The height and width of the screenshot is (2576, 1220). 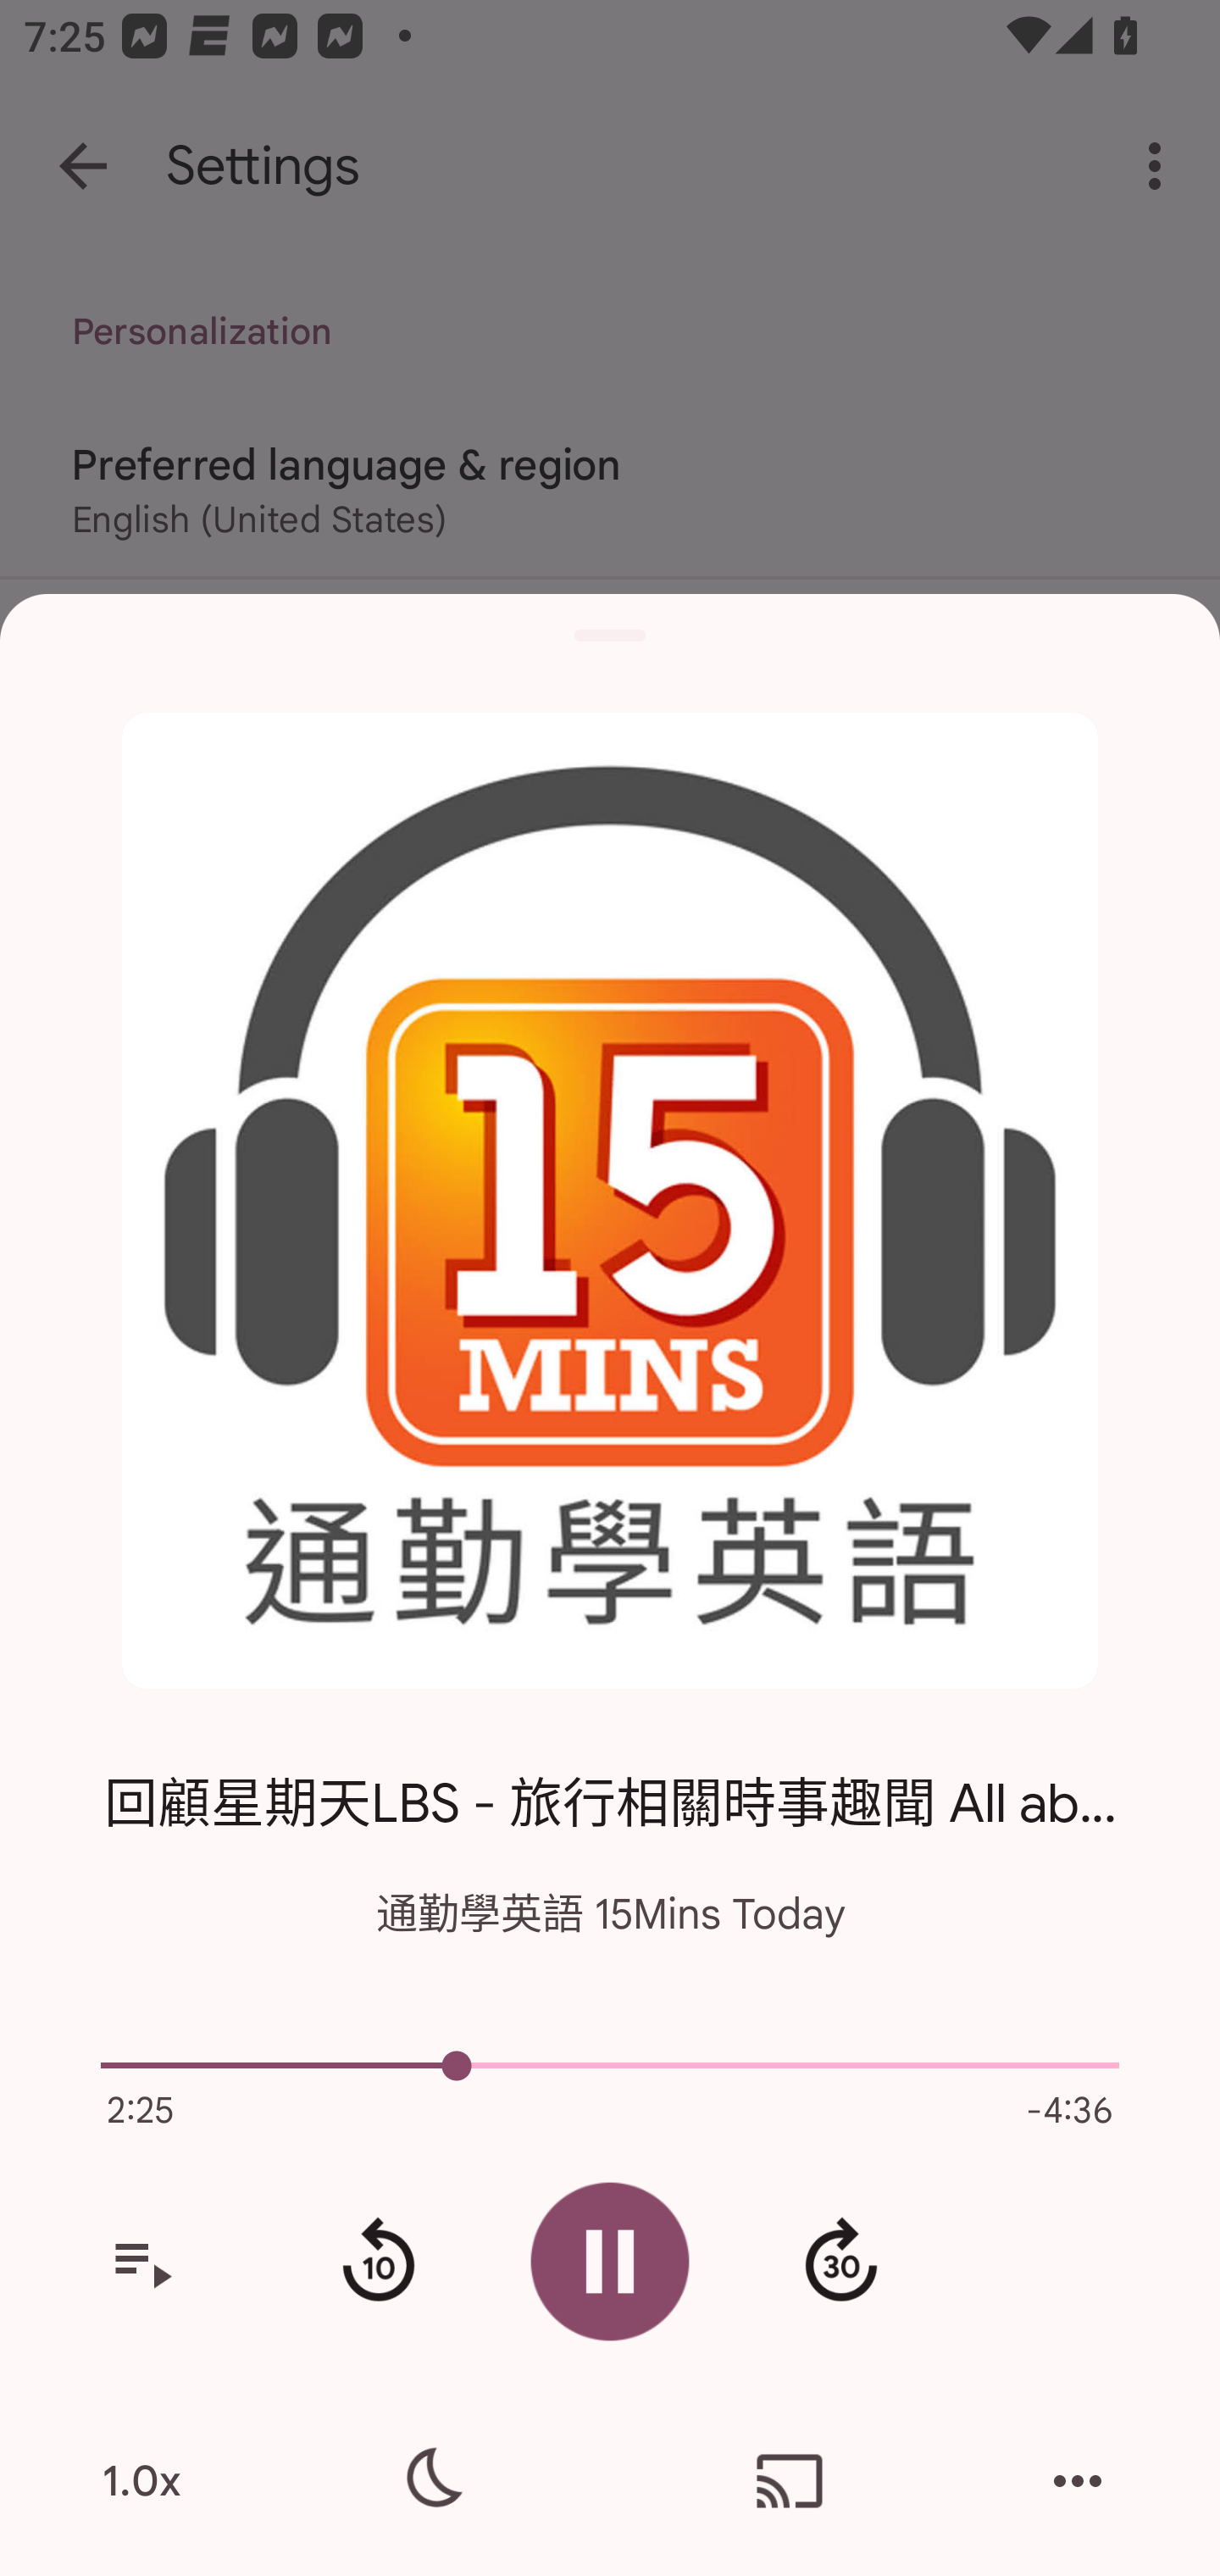 What do you see at coordinates (430, 2481) in the screenshot?
I see `Sleep timer settings` at bounding box center [430, 2481].